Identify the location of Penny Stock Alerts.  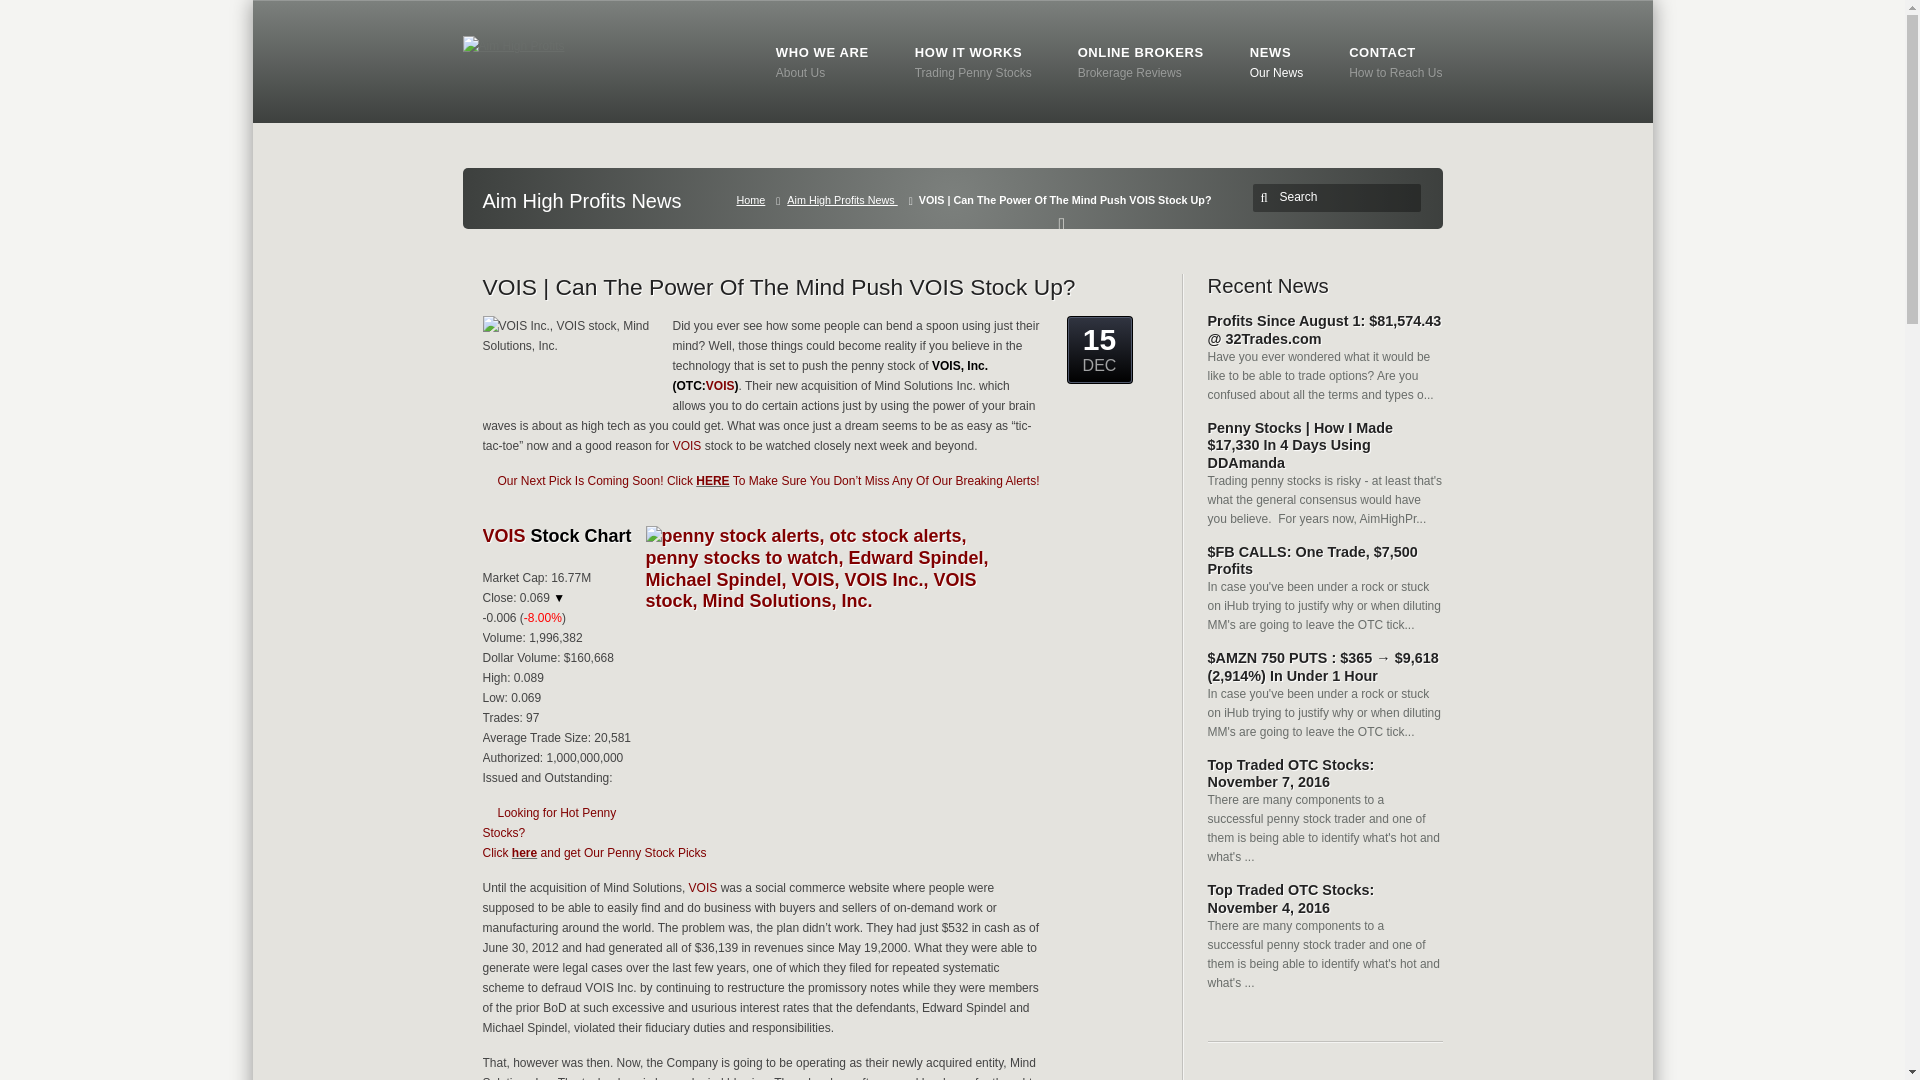
(974, 63).